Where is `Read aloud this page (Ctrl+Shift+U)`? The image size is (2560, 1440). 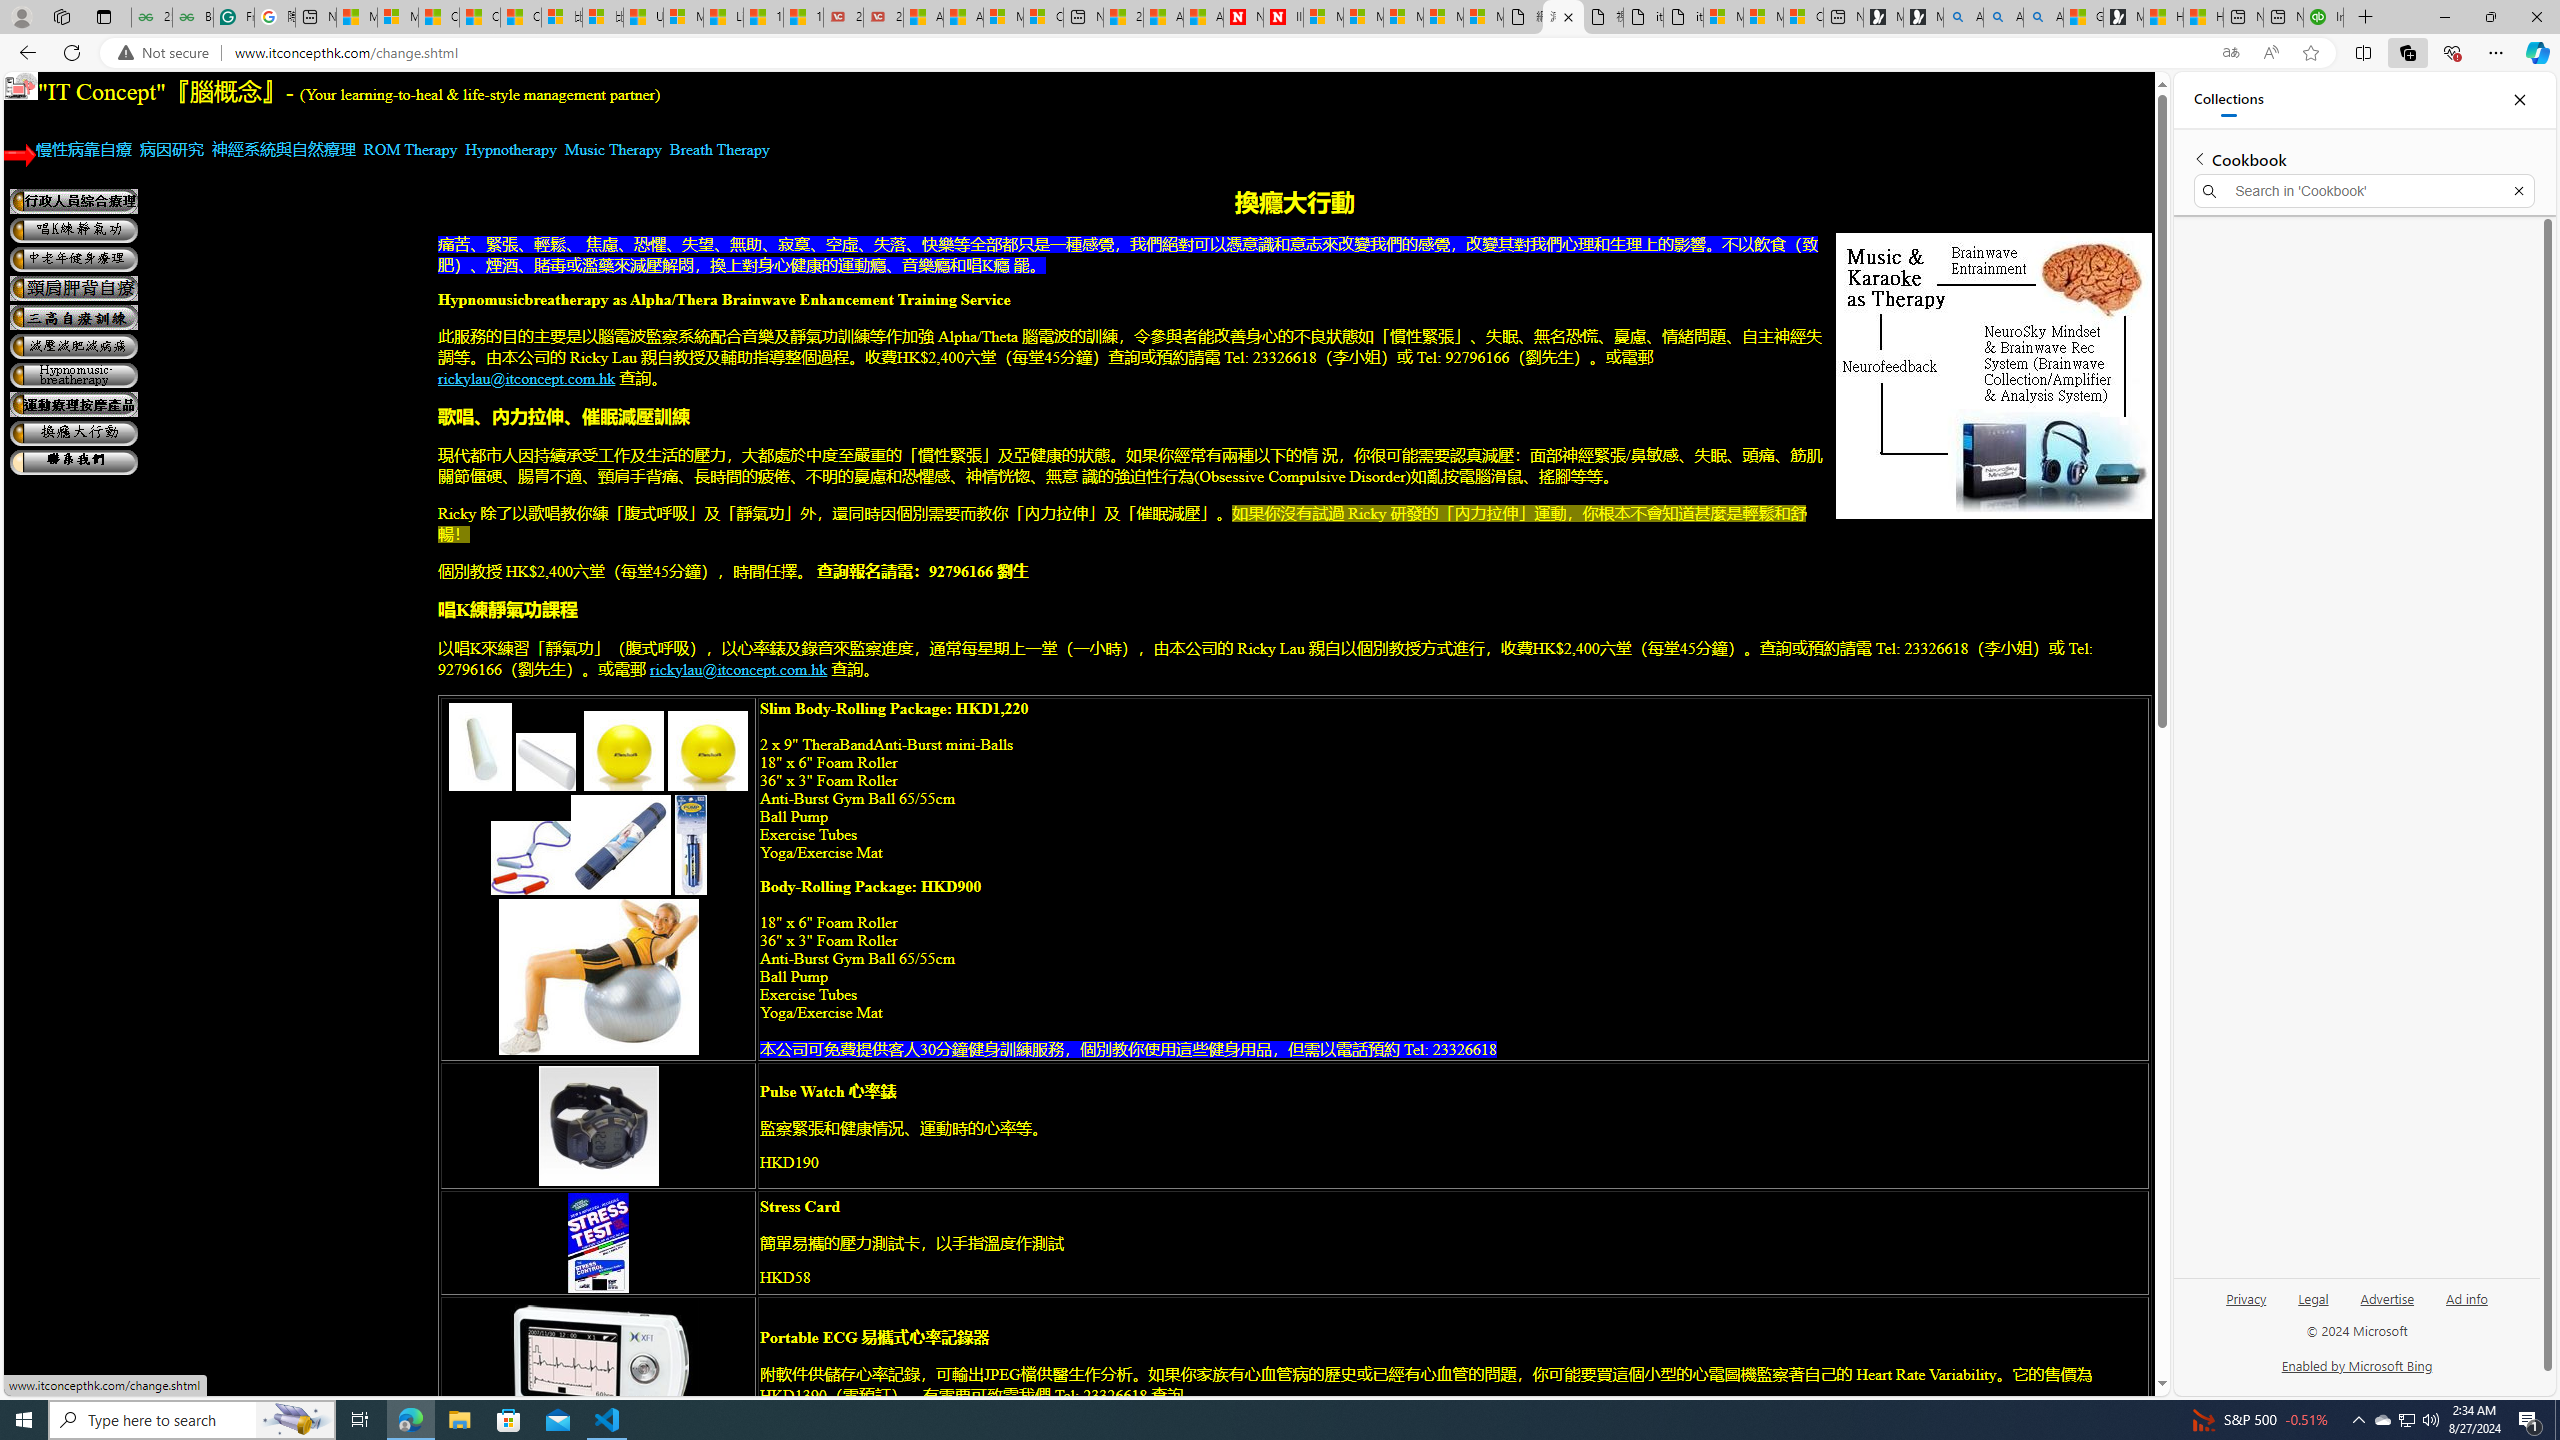 Read aloud this page (Ctrl+Shift+U) is located at coordinates (2270, 53).